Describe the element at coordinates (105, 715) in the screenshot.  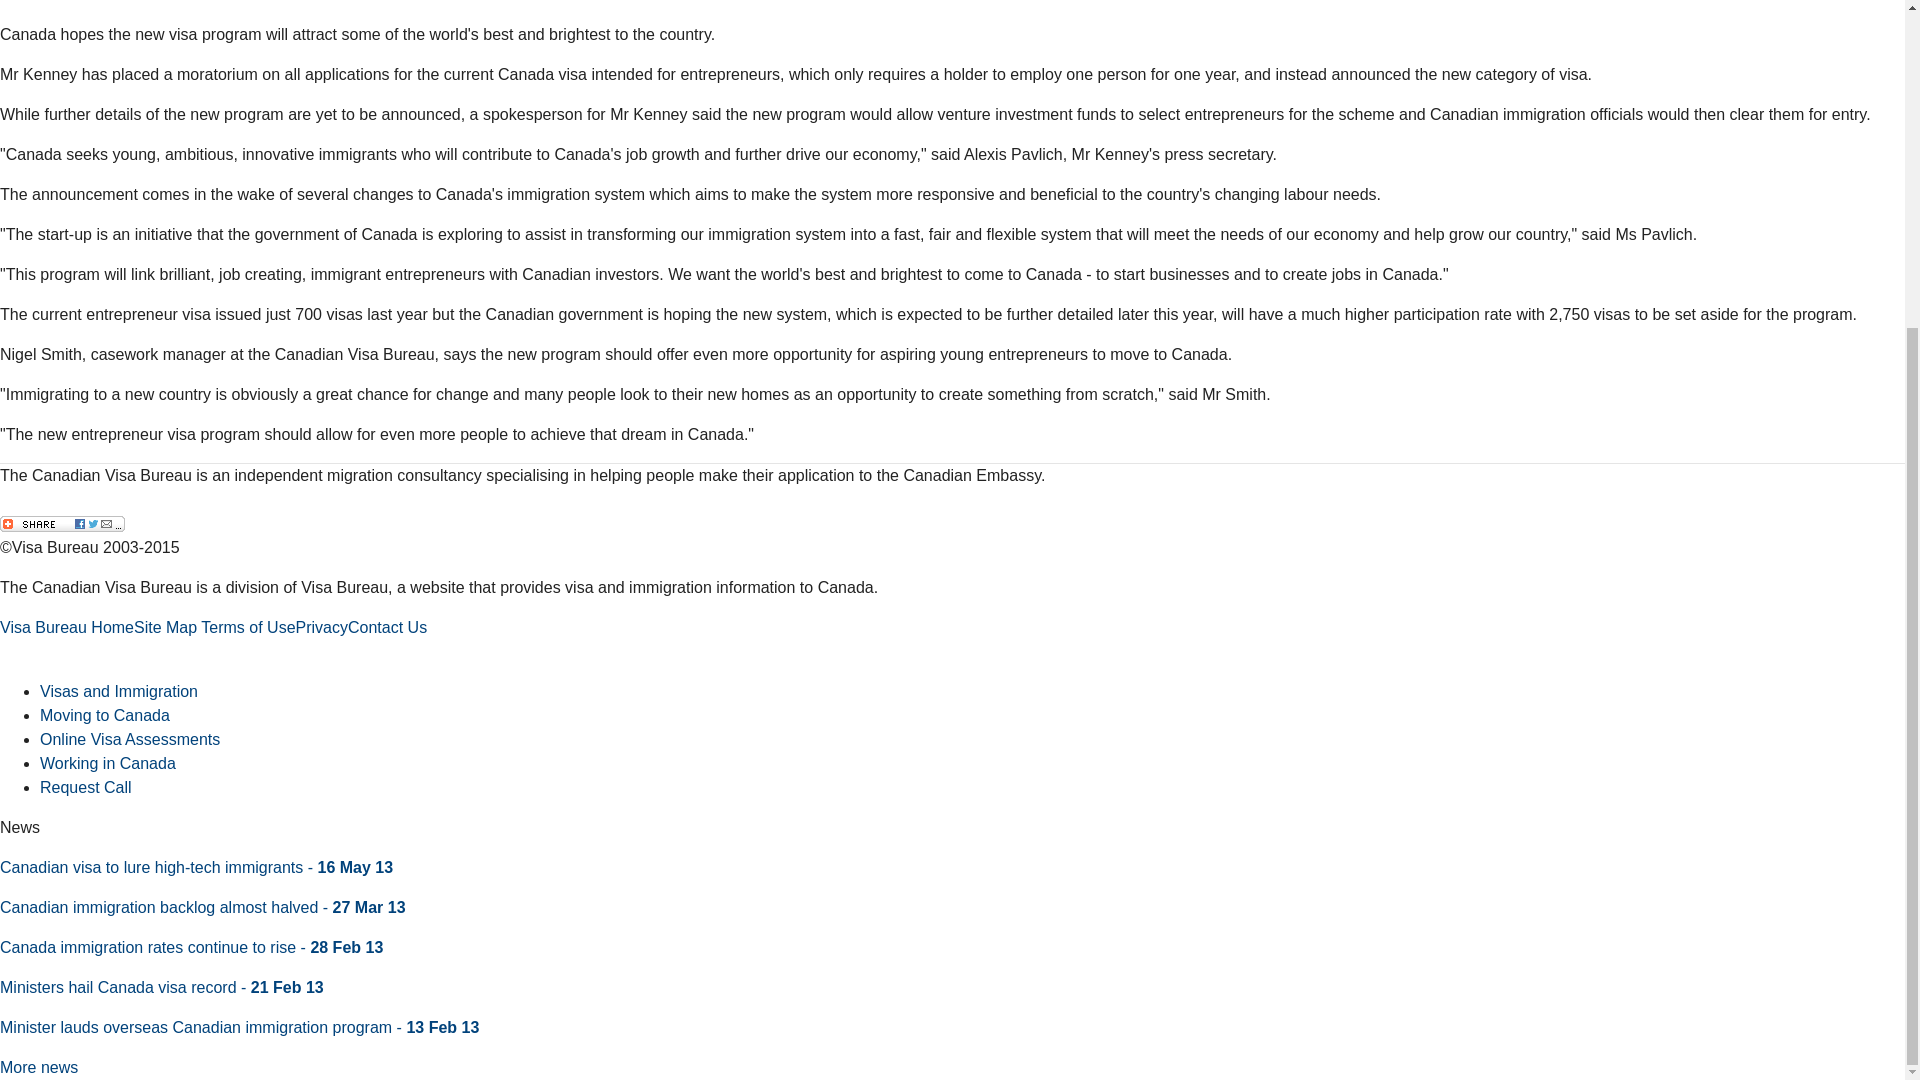
I see `Moving to Canada` at that location.